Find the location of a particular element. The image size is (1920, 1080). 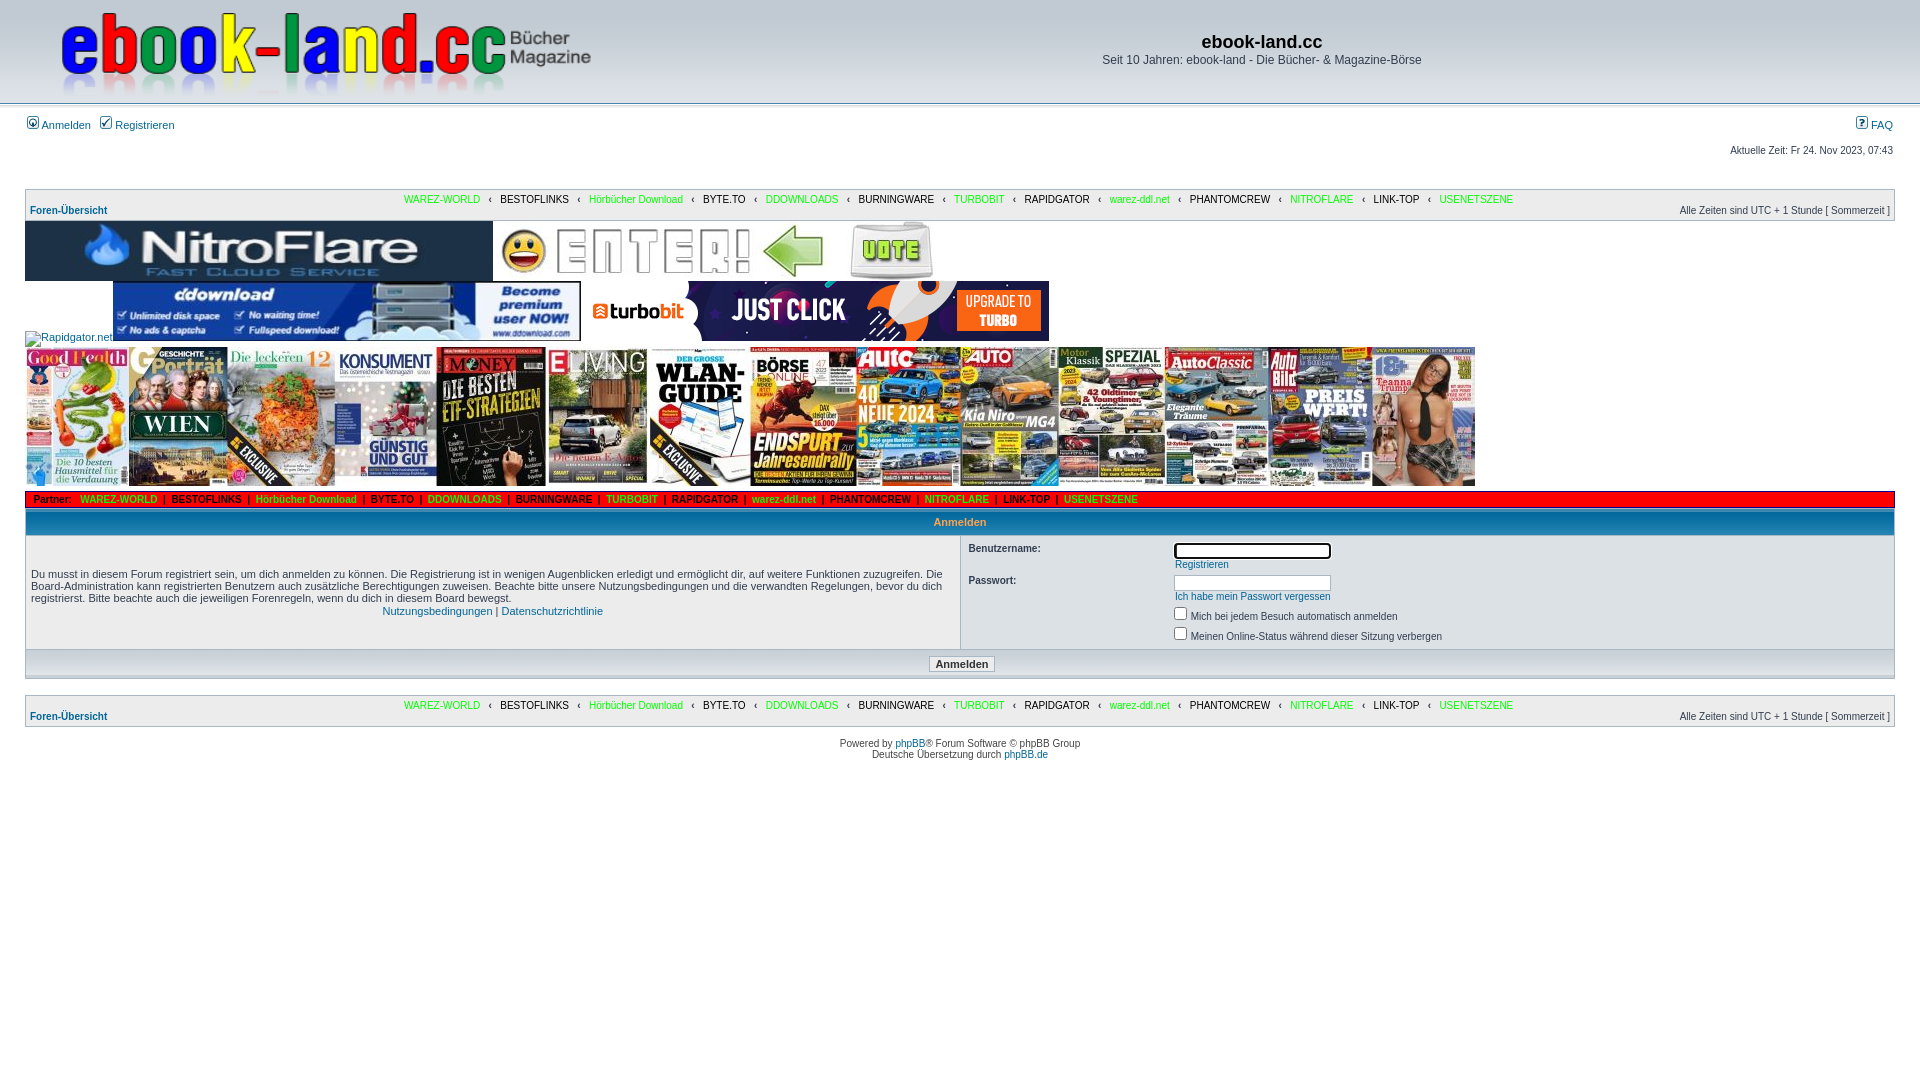

TURBOBIT is located at coordinates (979, 706).